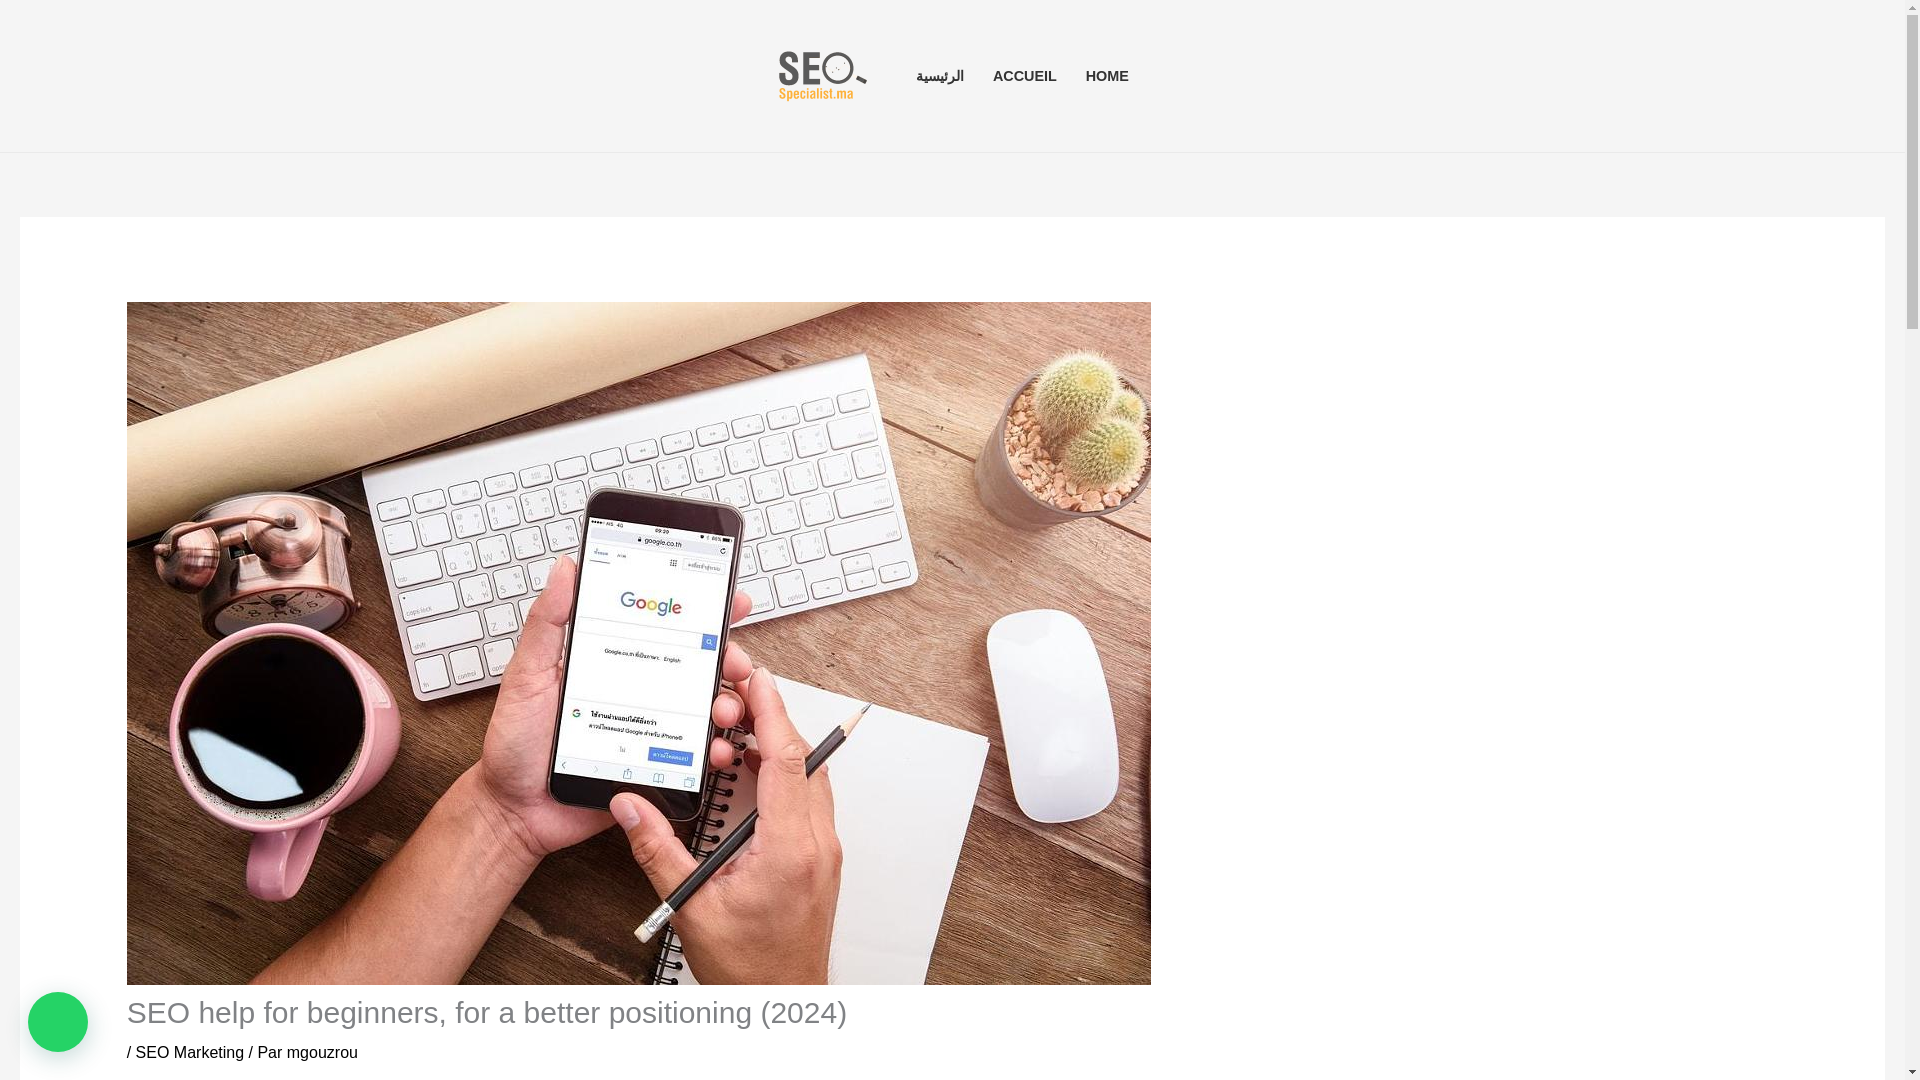 Image resolution: width=1920 pixels, height=1080 pixels. What do you see at coordinates (322, 1052) in the screenshot?
I see `mgouzrou` at bounding box center [322, 1052].